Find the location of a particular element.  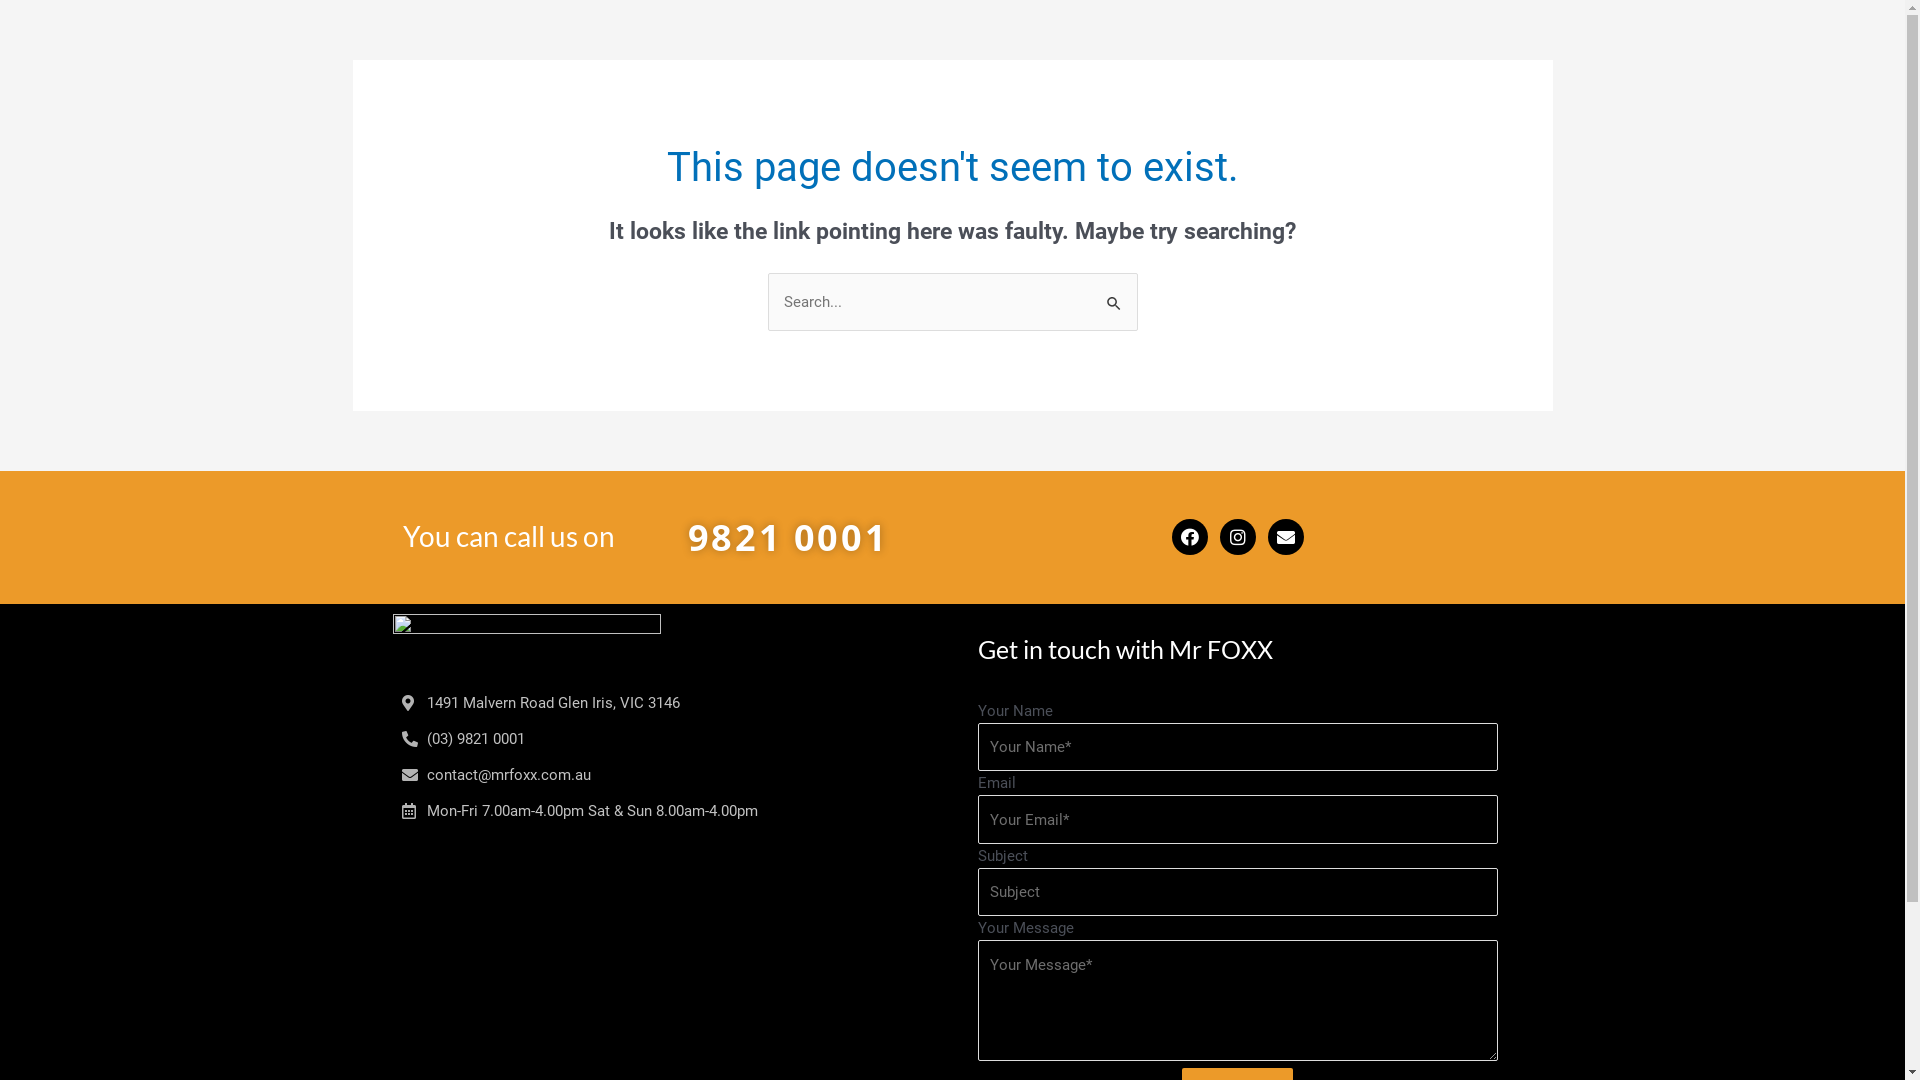

1491 Malvern Road Glen Iris, VIC 3146 is located at coordinates (667, 936).